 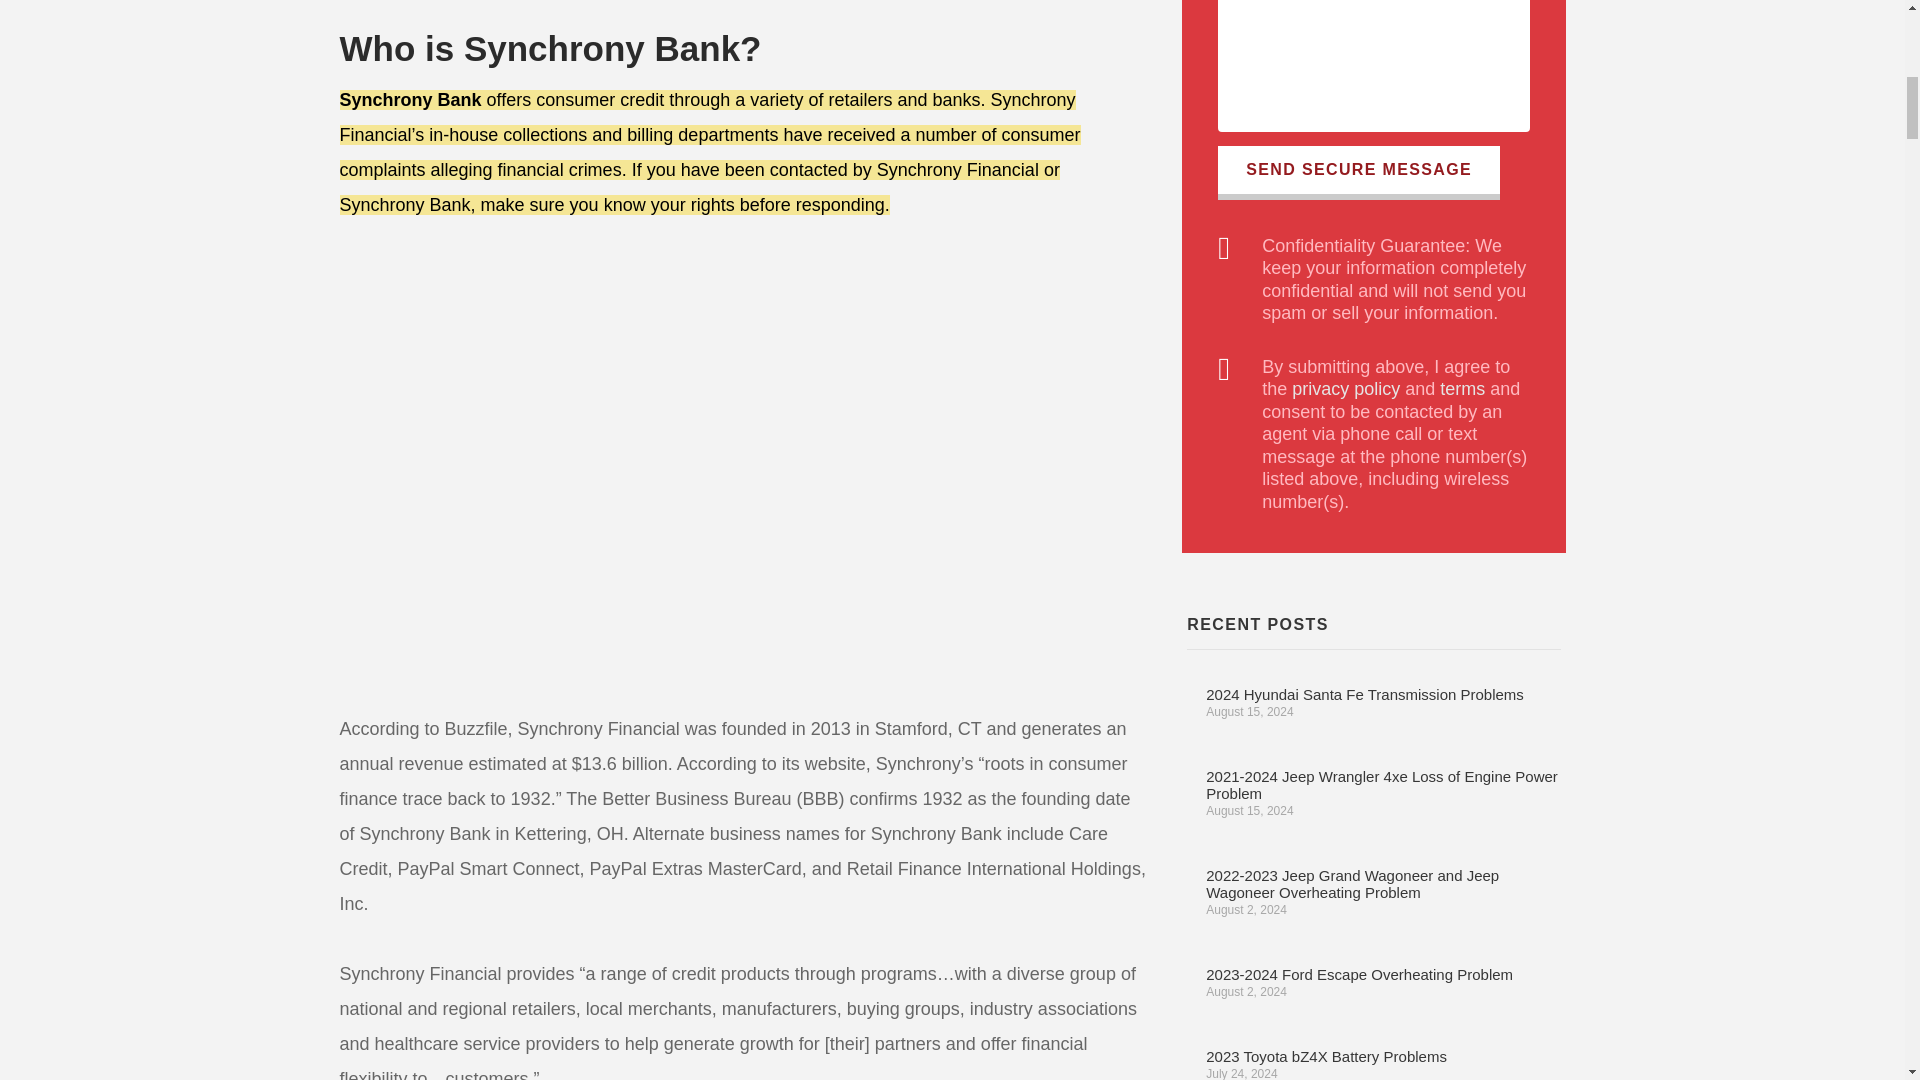 I want to click on 2024 Hyundai Santa Fe Transmission Problems, so click(x=1364, y=694).